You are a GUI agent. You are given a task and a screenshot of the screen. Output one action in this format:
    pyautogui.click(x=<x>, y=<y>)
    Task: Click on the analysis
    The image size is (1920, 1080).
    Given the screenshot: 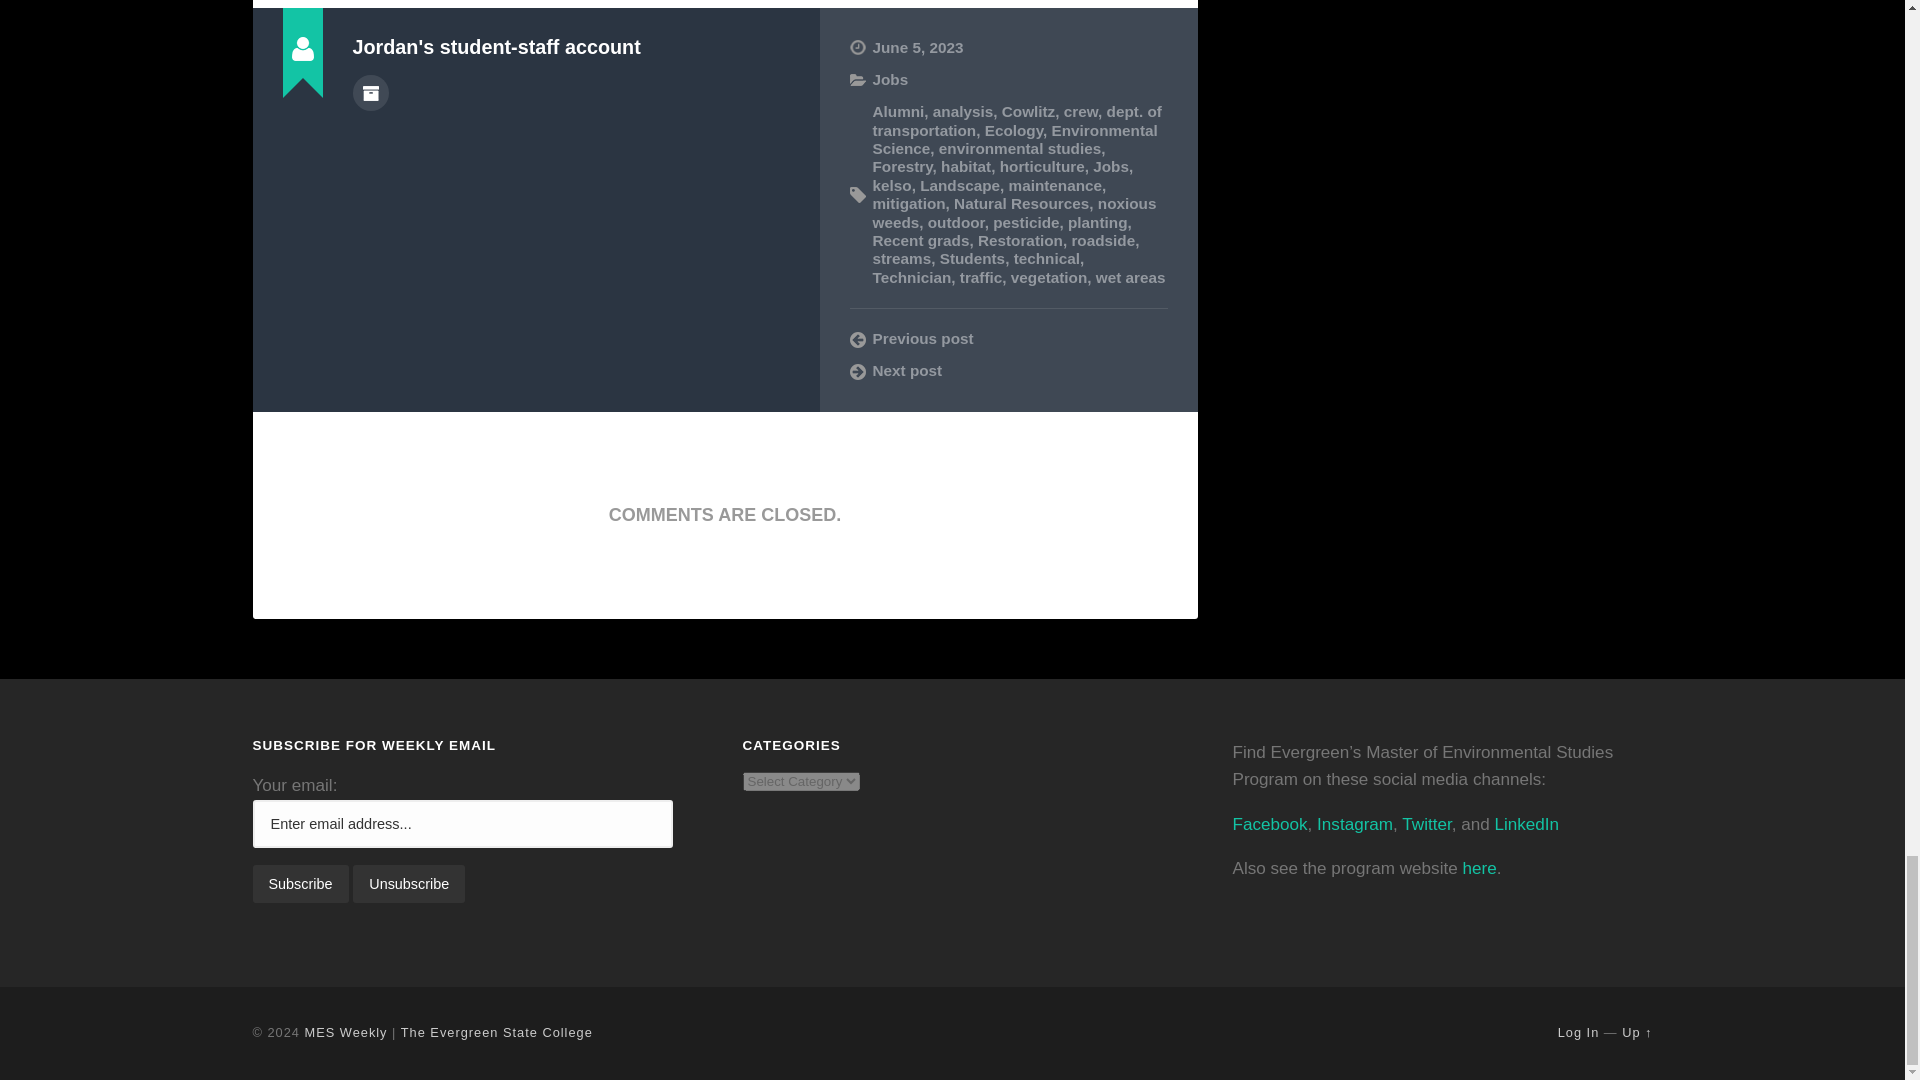 What is the action you would take?
    pyautogui.click(x=962, y=110)
    